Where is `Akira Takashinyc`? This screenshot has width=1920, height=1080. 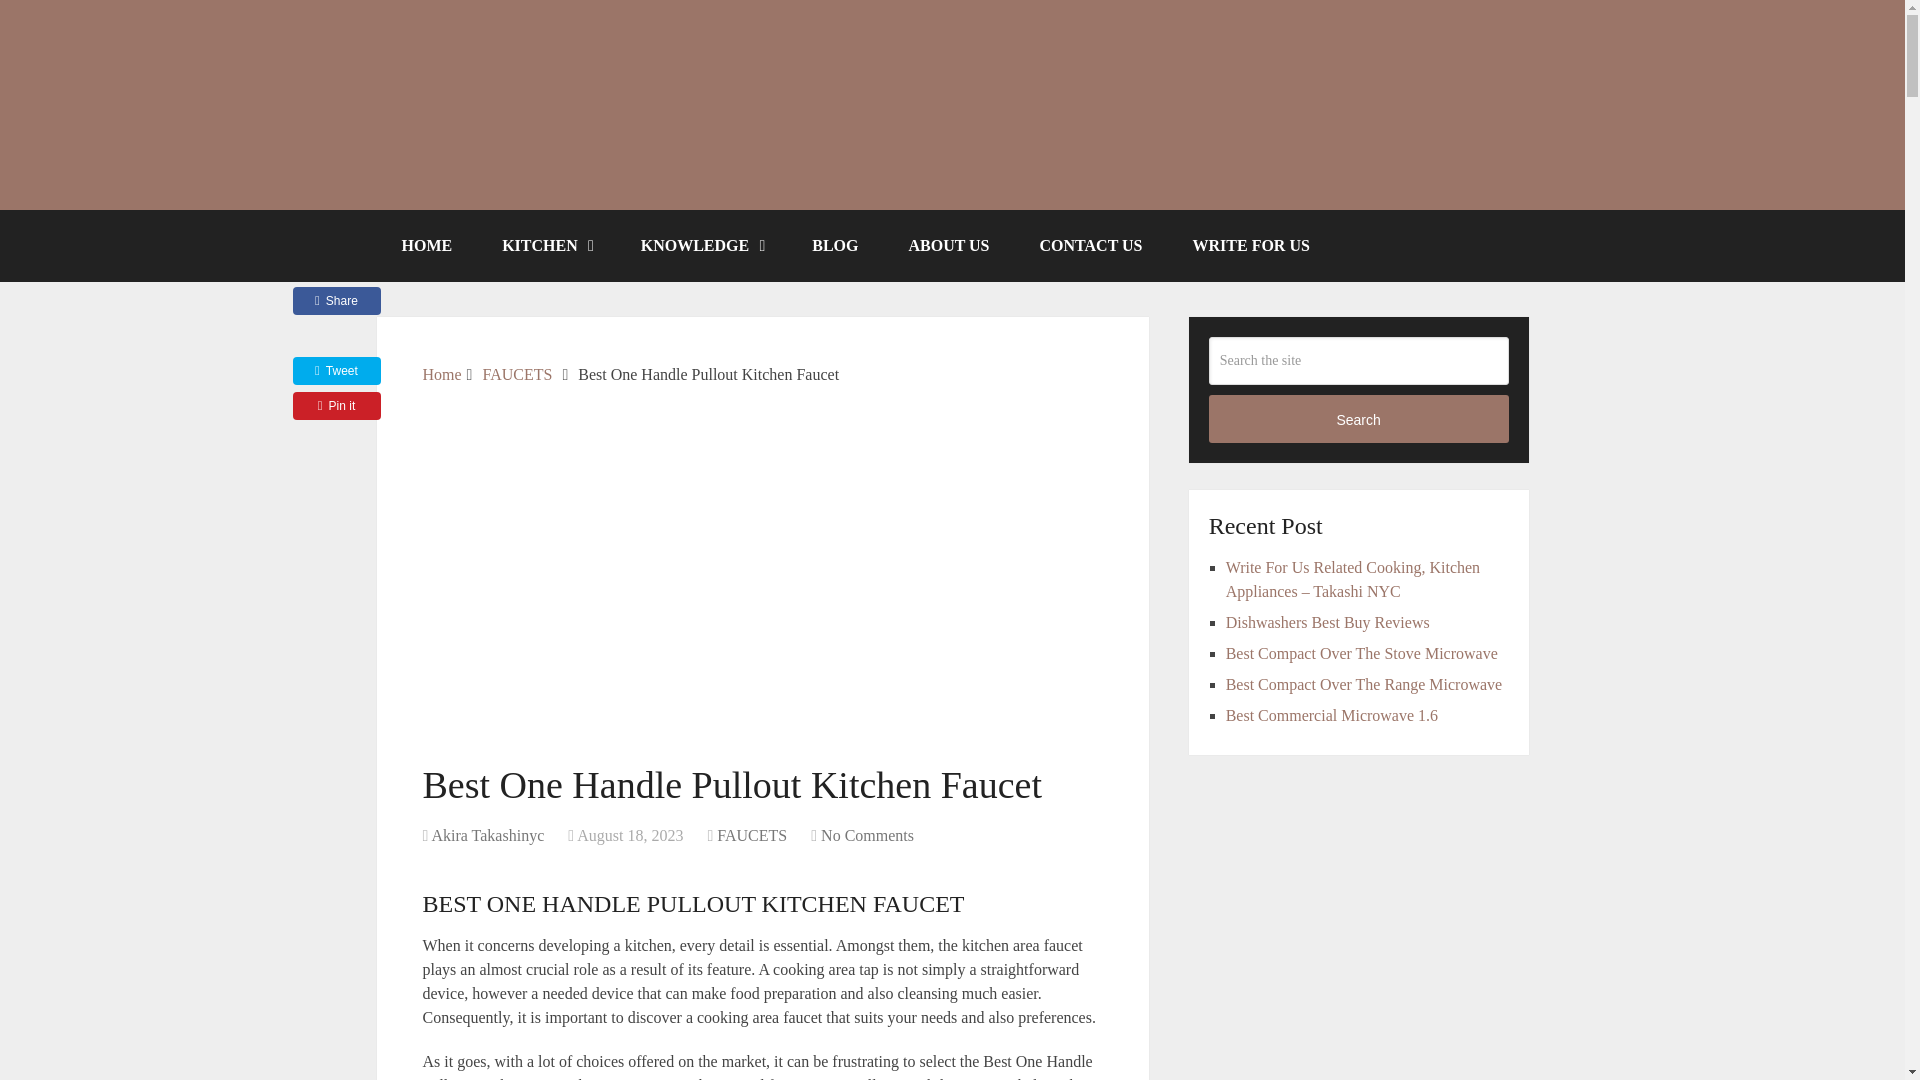
Akira Takashinyc is located at coordinates (486, 835).